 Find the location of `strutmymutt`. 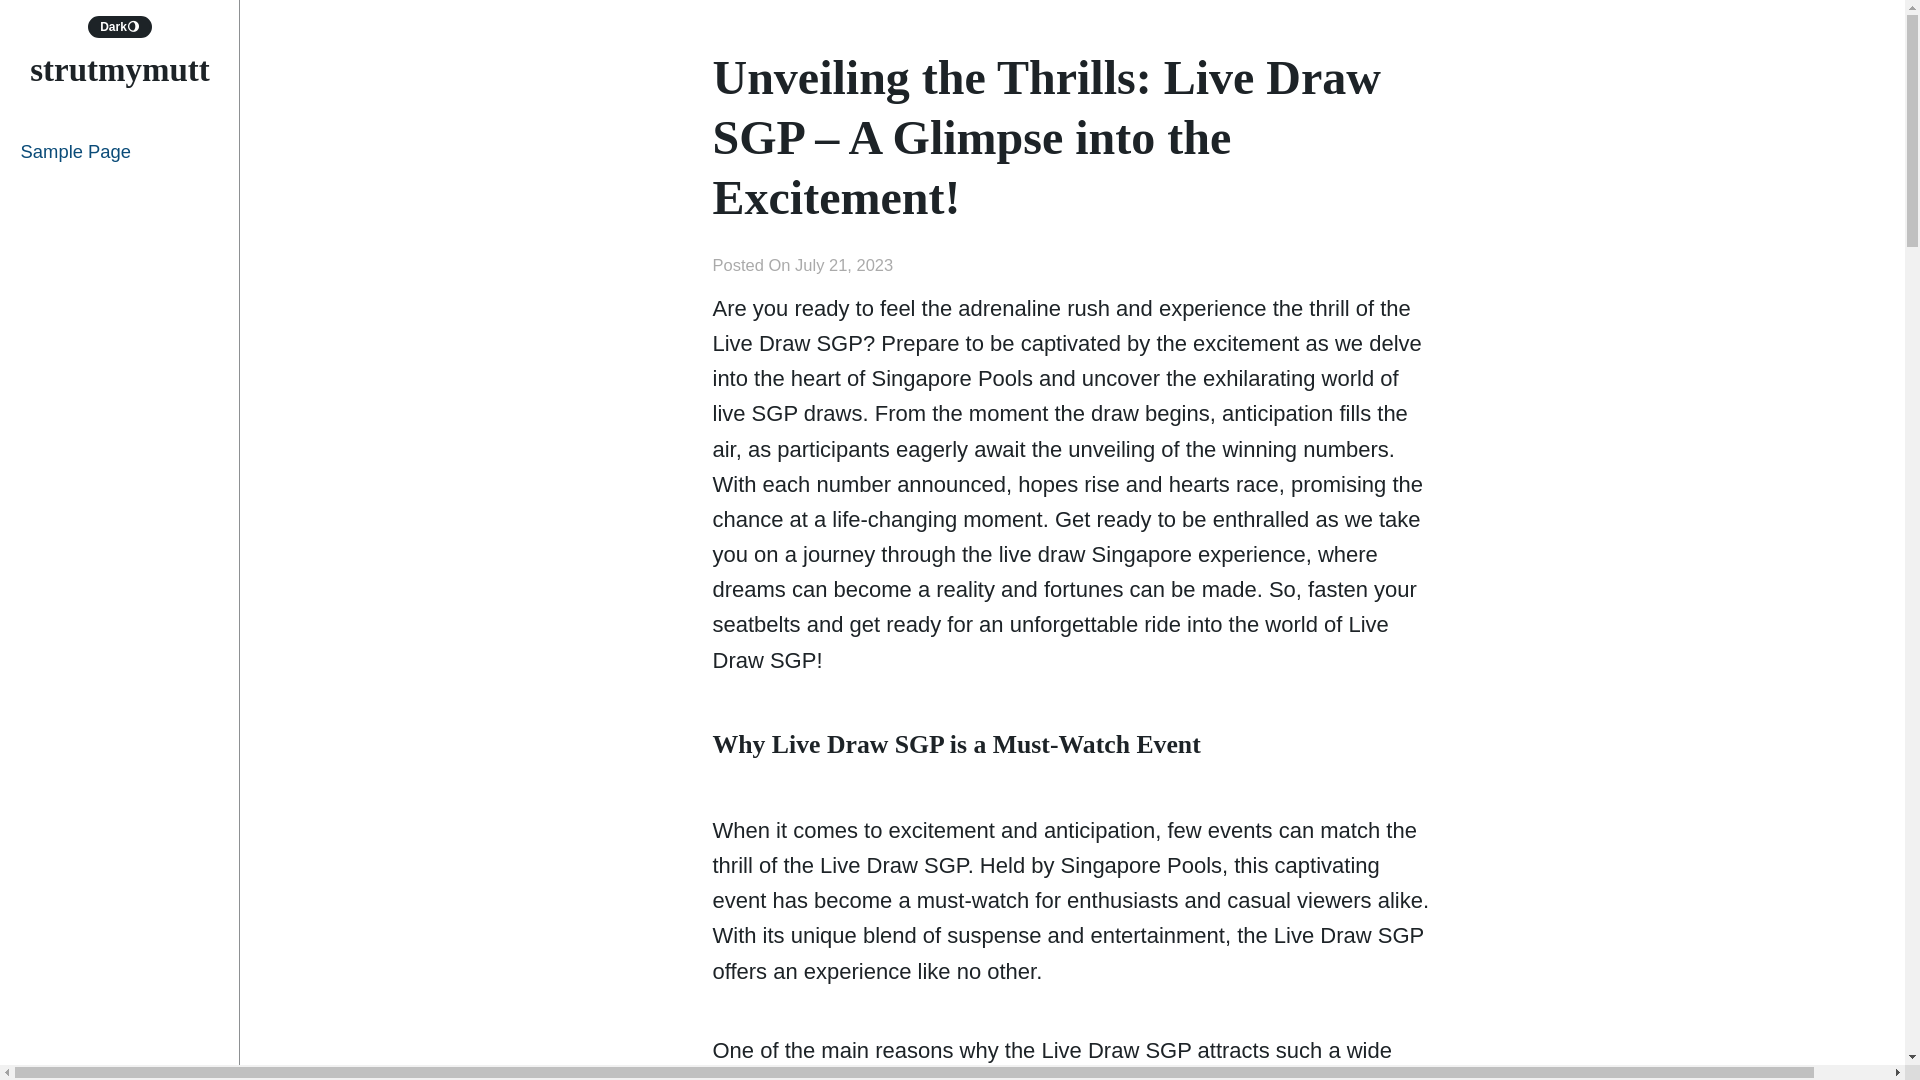

strutmymutt is located at coordinates (120, 69).